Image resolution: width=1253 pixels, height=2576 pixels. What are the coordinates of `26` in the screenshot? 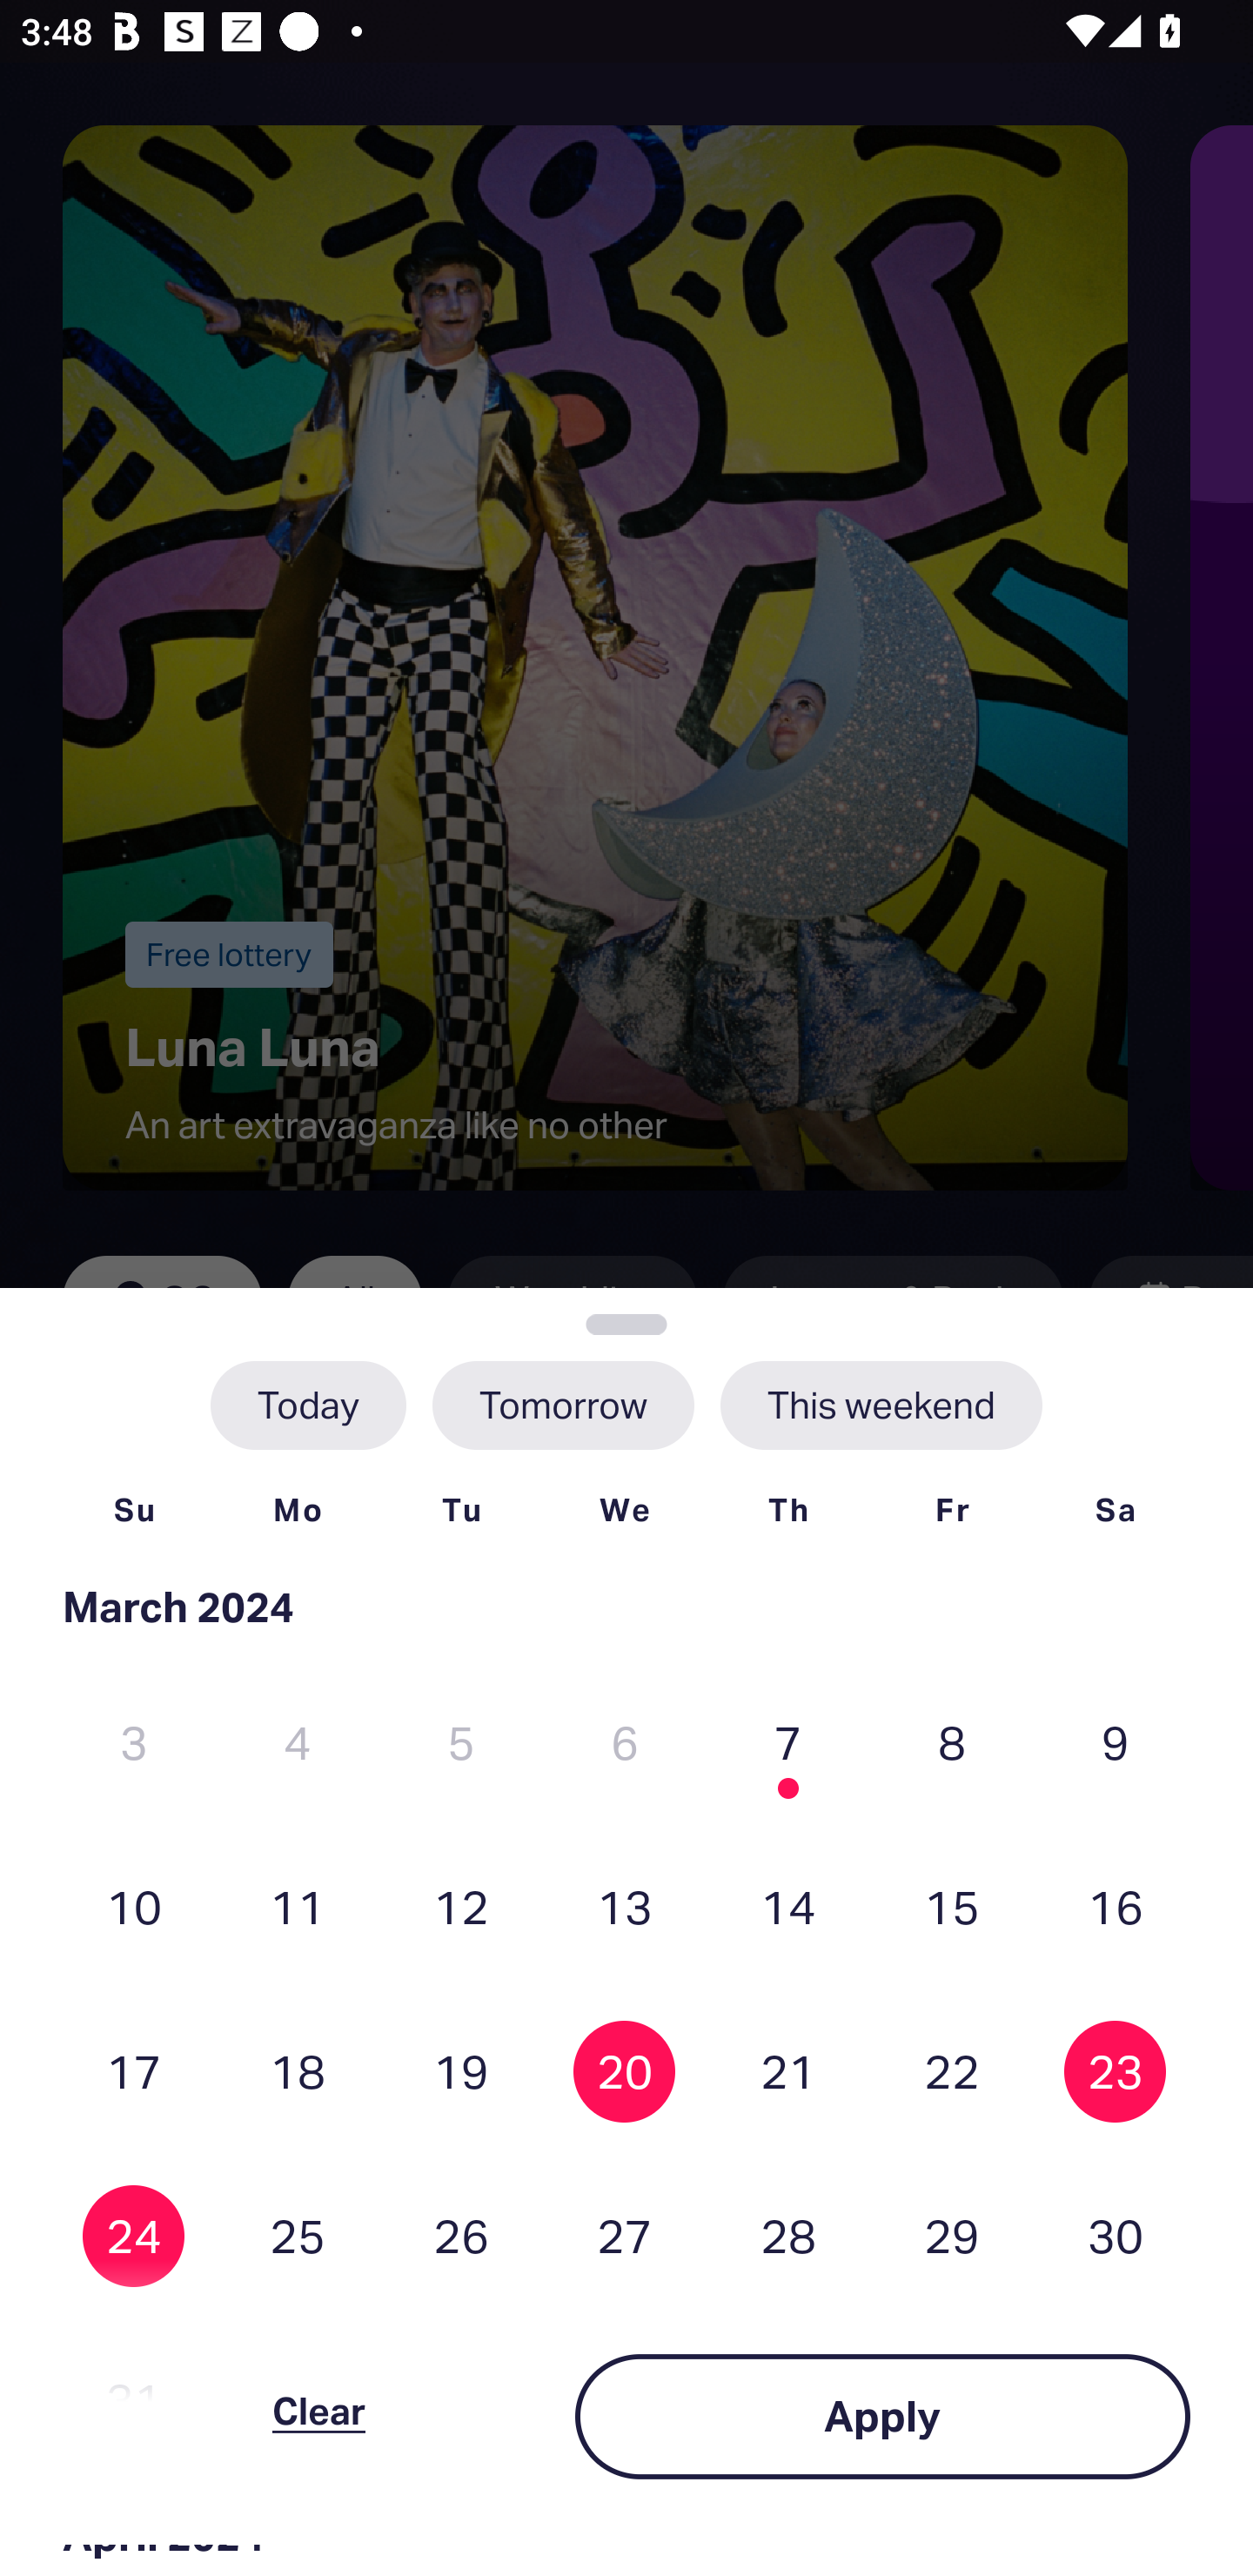 It's located at (461, 2236).